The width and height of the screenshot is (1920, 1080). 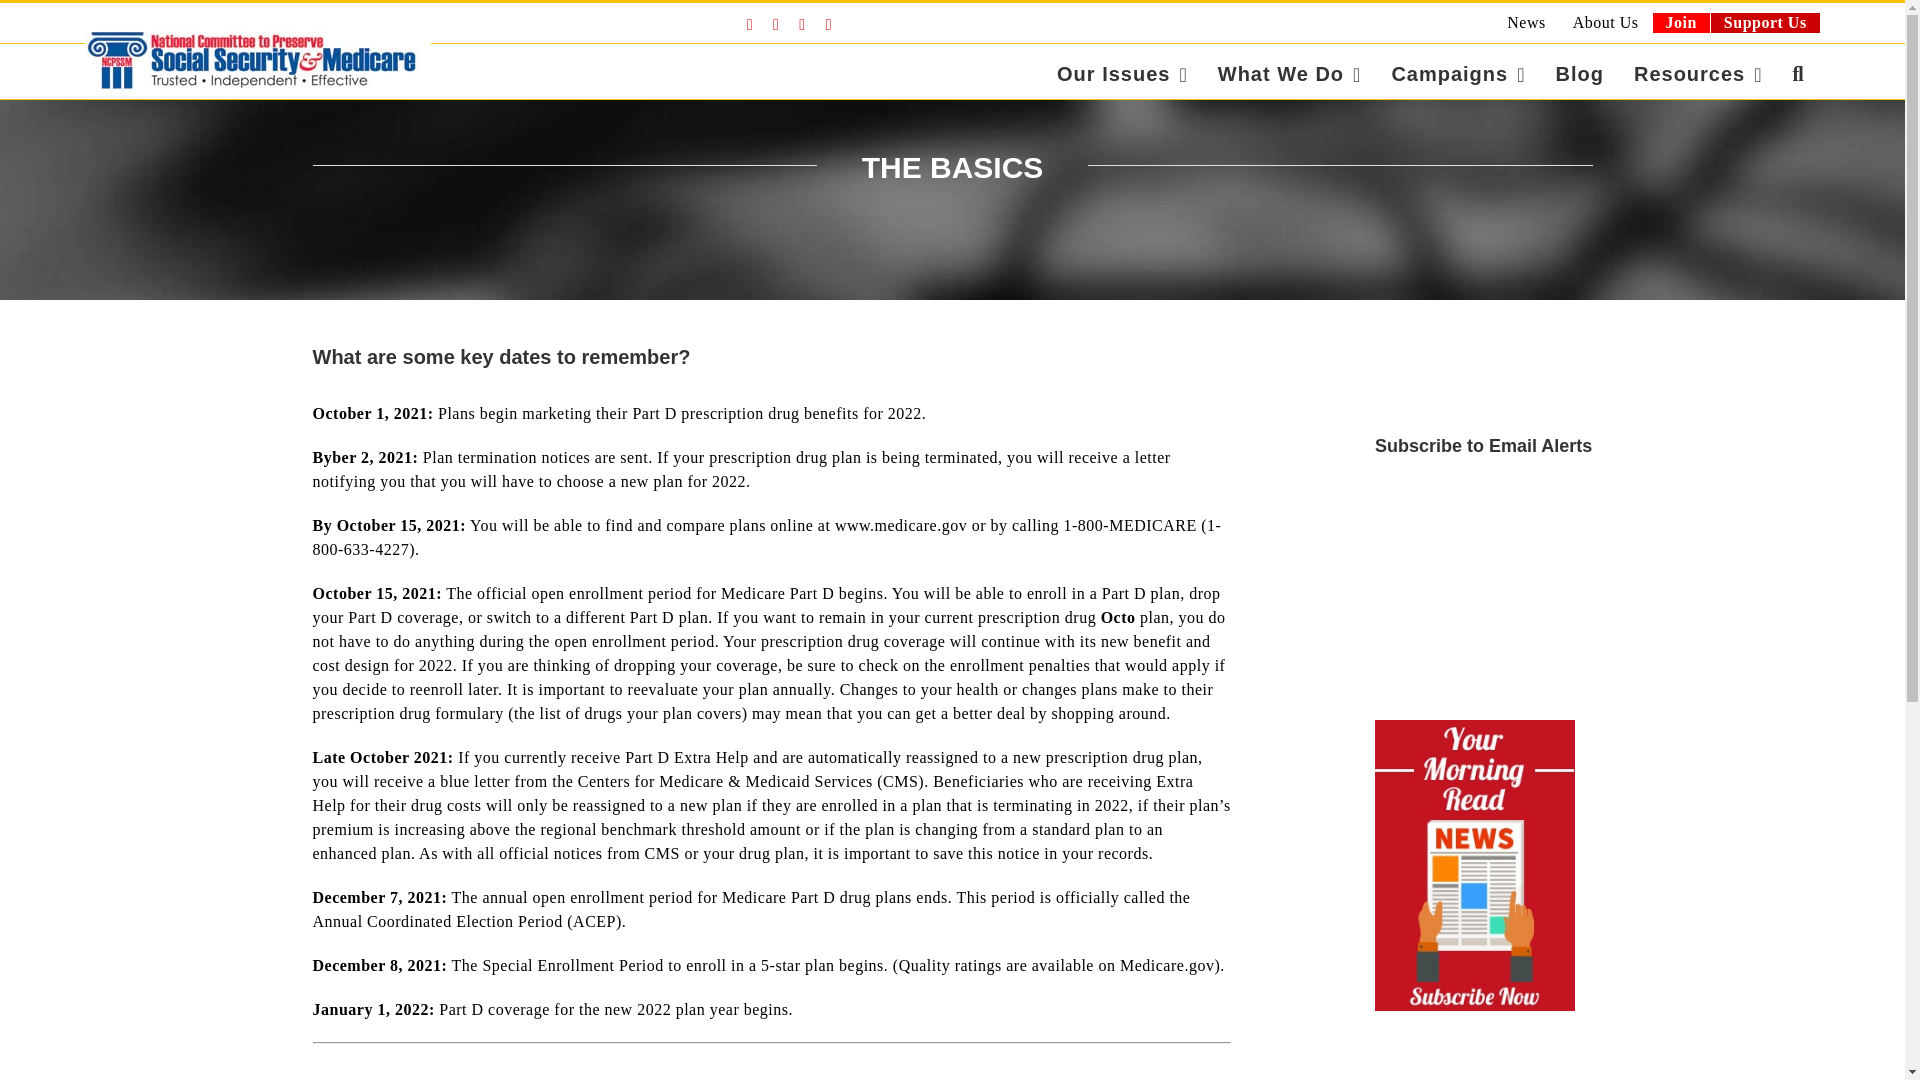 I want to click on Join, so click(x=1680, y=22).